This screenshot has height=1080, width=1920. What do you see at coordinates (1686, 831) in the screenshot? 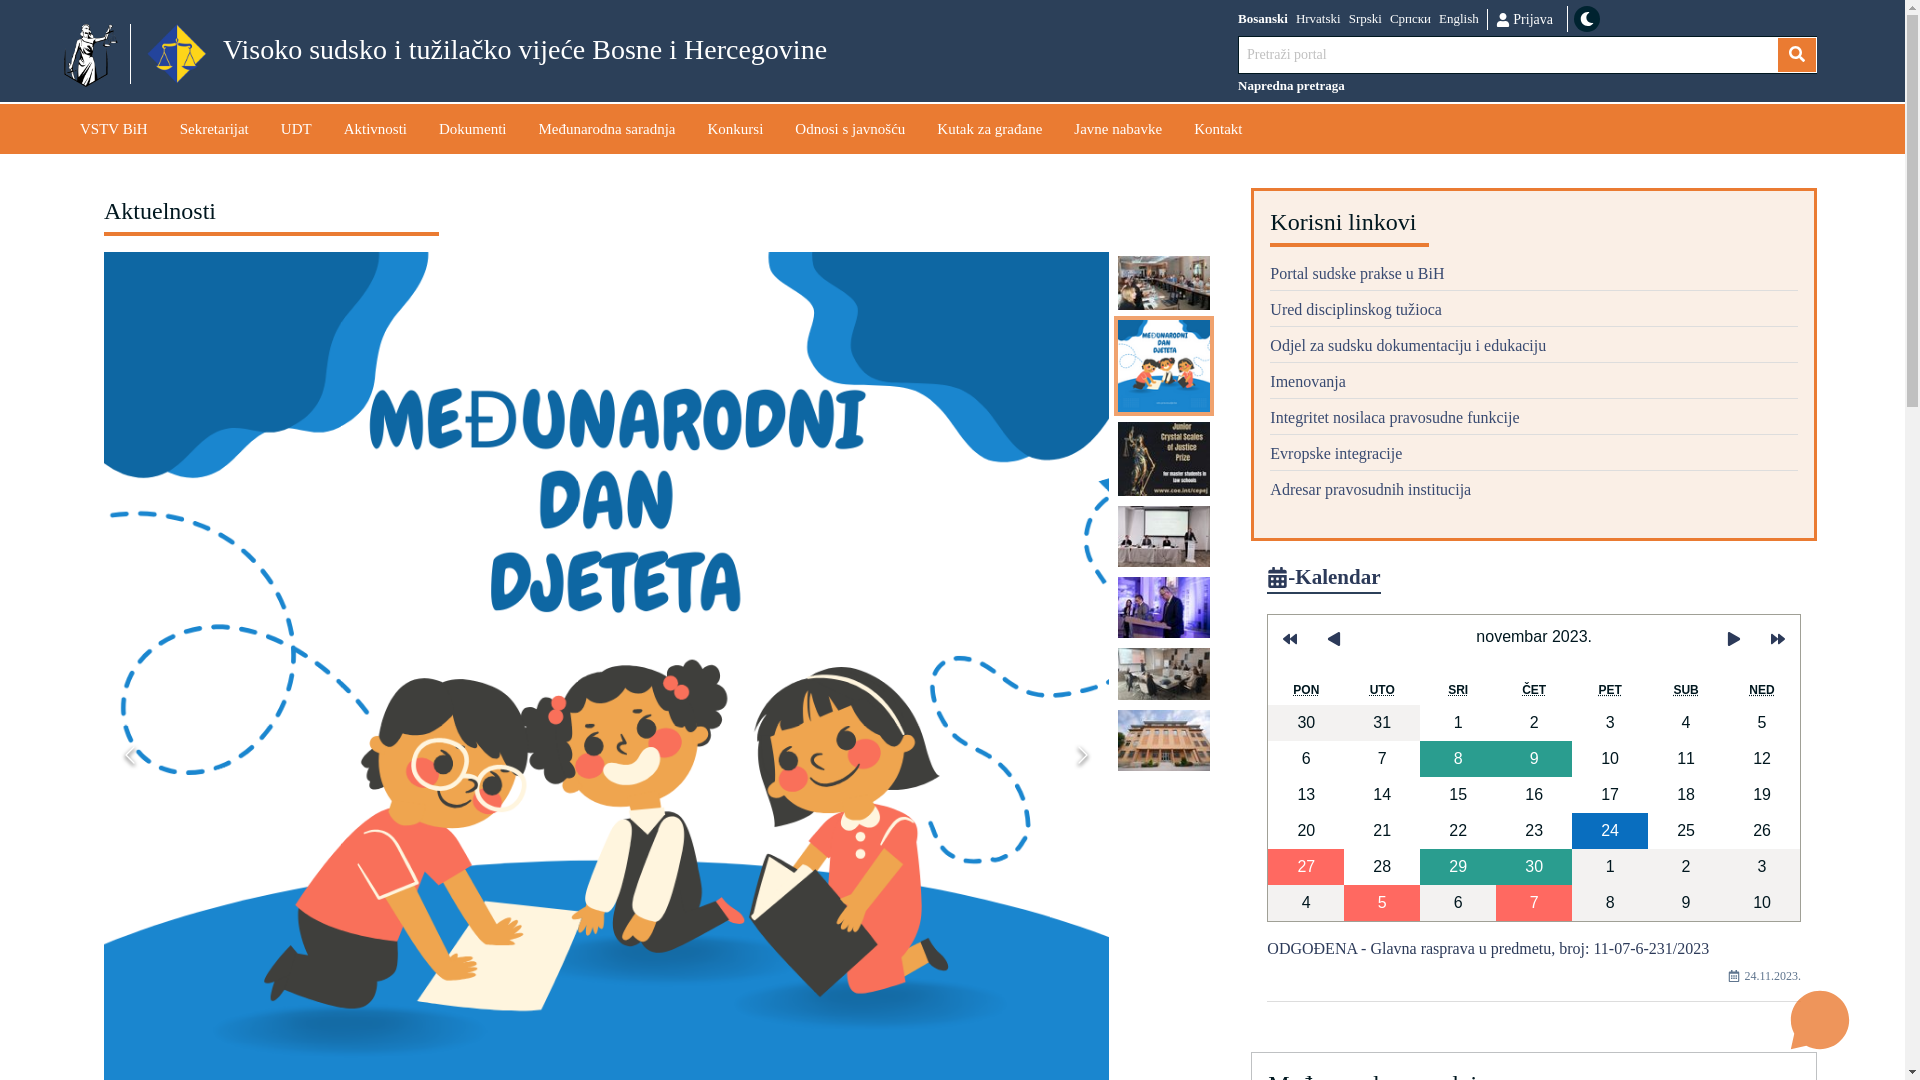
I see `25` at bounding box center [1686, 831].